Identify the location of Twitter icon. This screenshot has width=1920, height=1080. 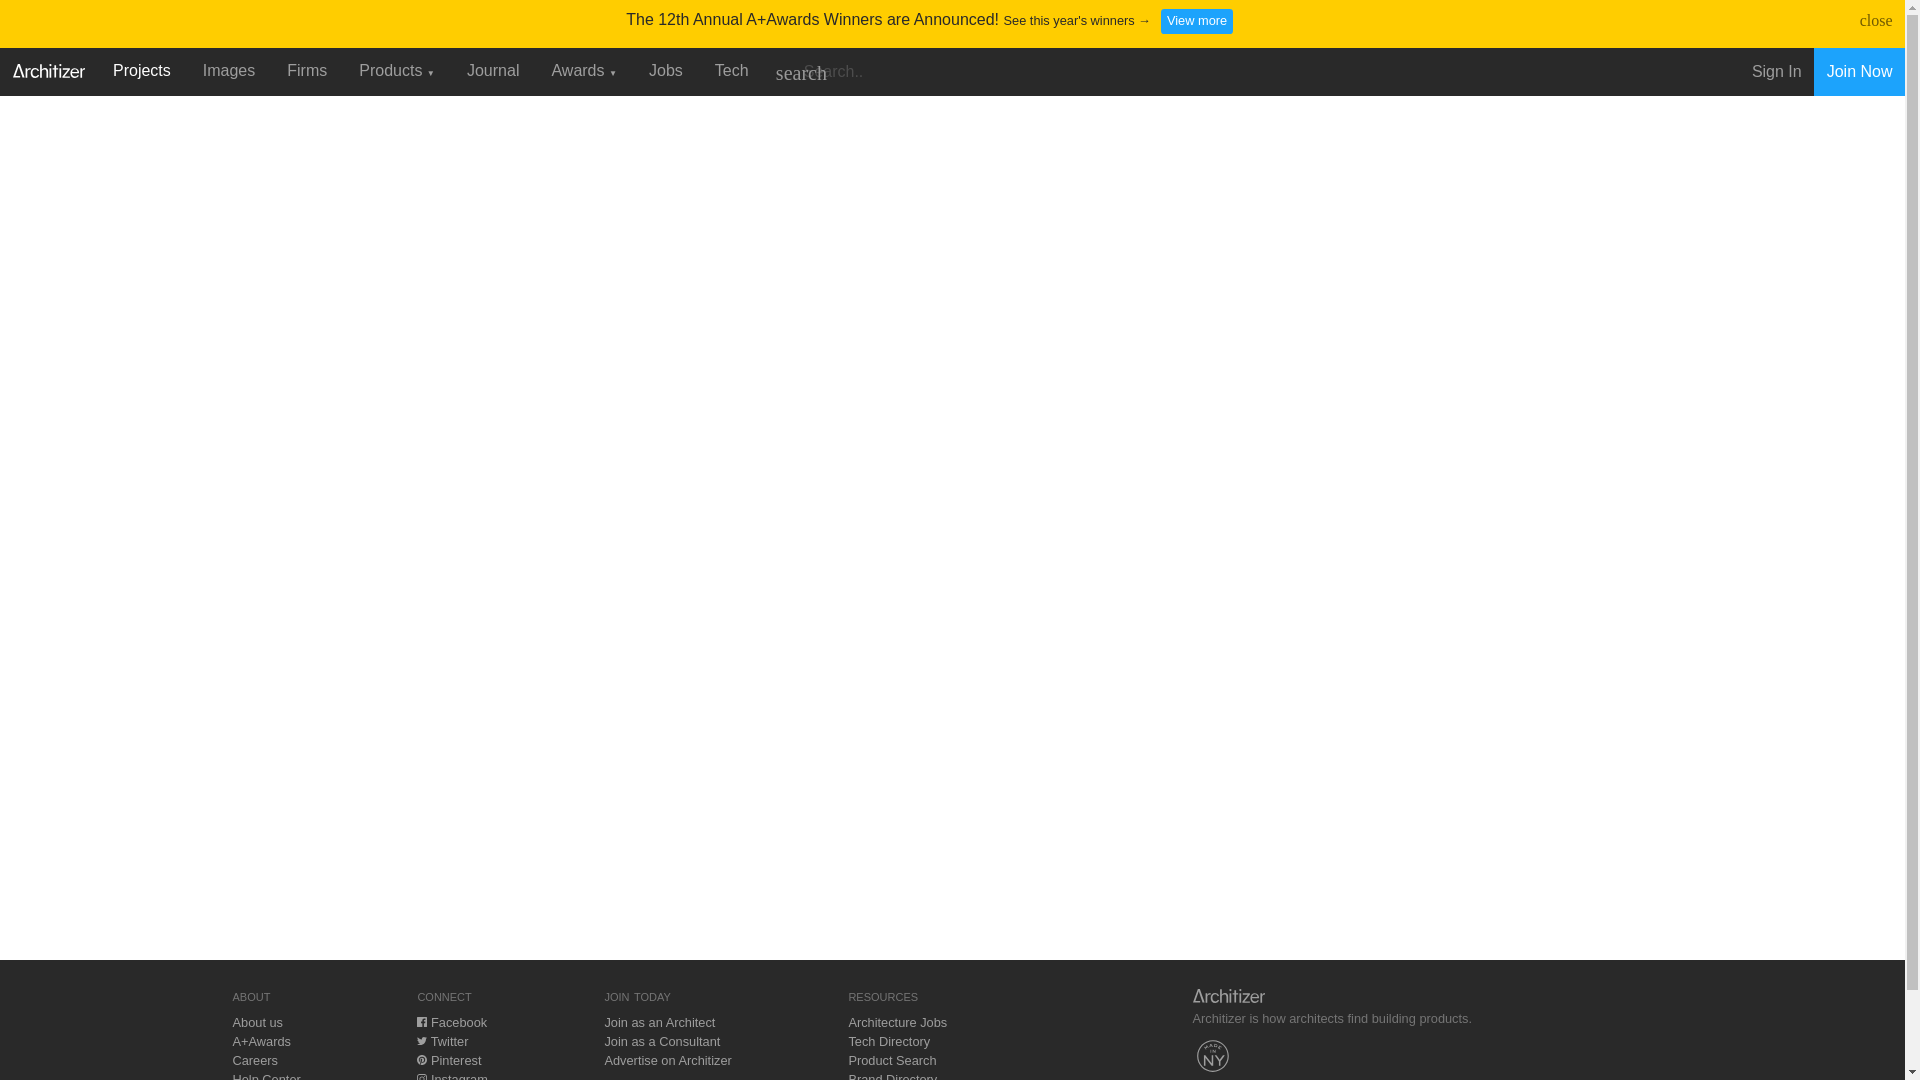
(421, 1040).